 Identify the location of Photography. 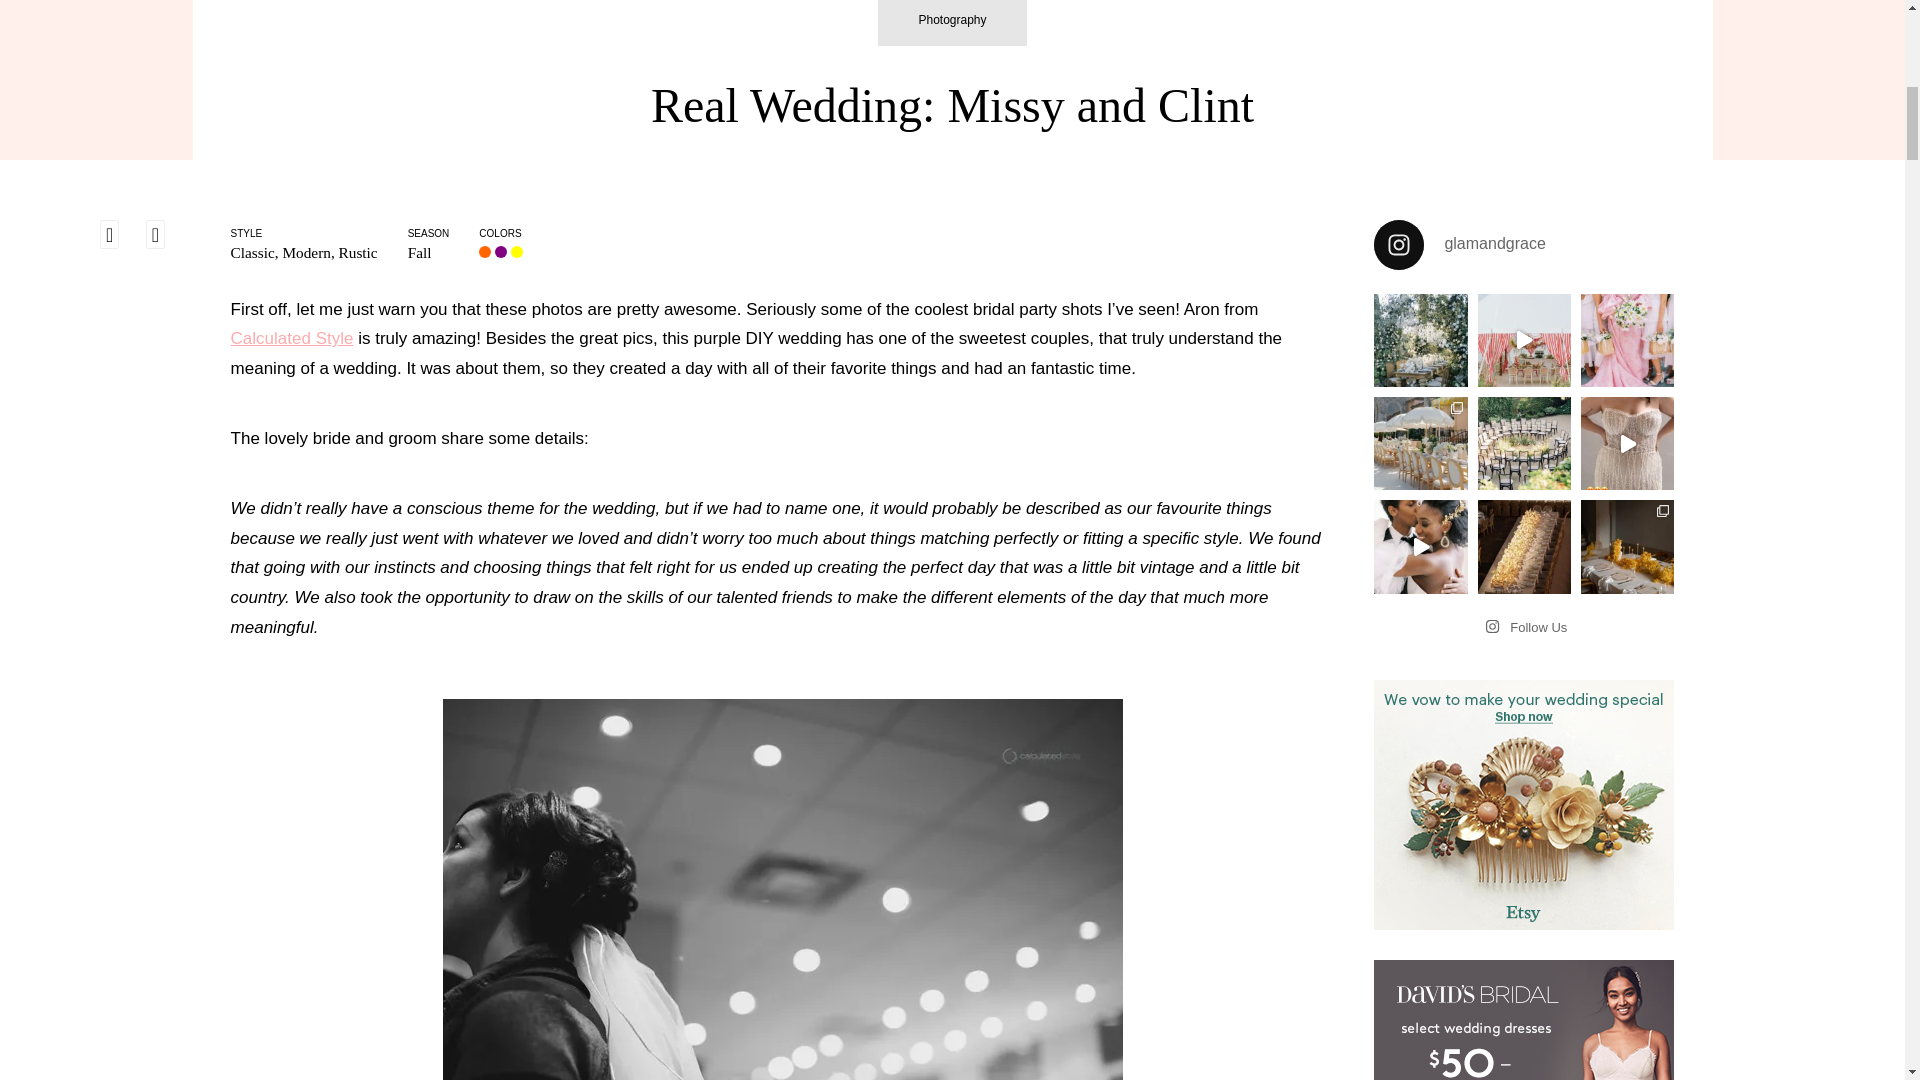
(951, 23).